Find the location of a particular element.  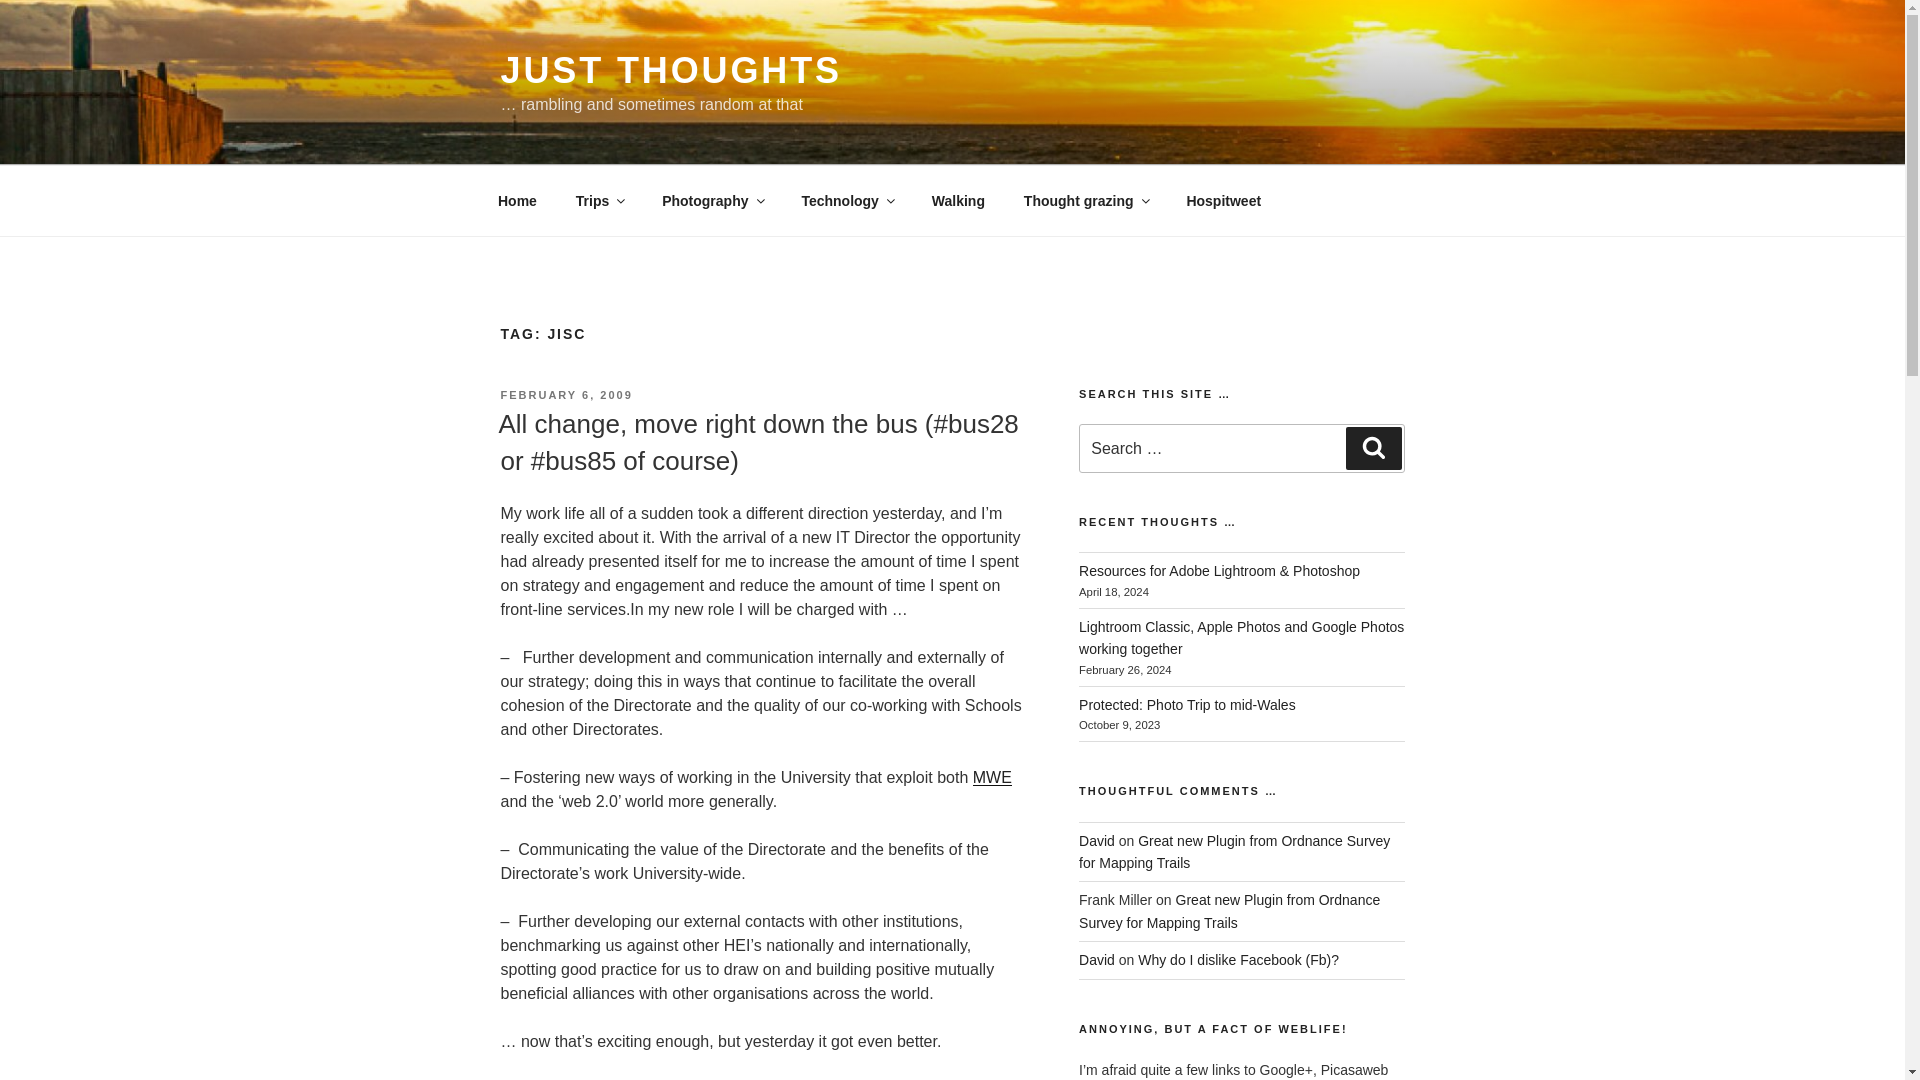

Trips is located at coordinates (598, 200).